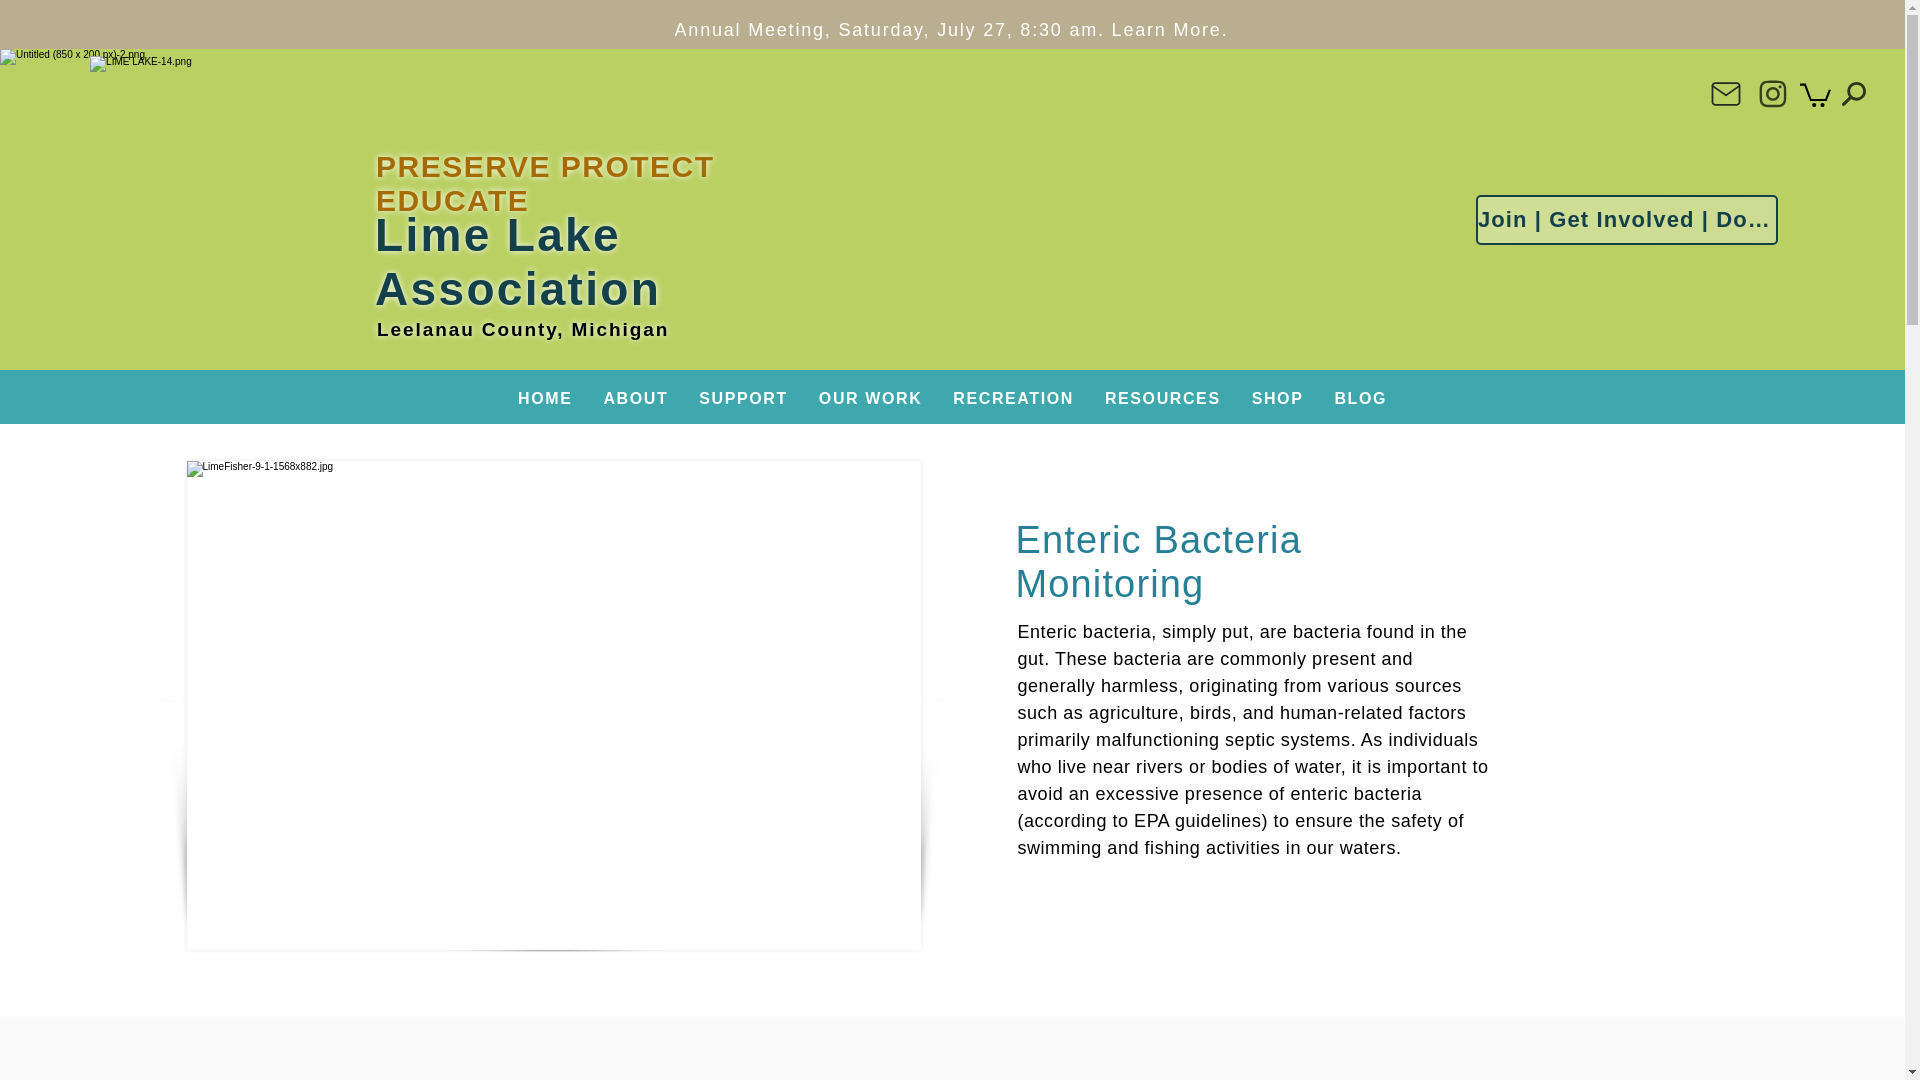 The image size is (1920, 1080). What do you see at coordinates (1360, 399) in the screenshot?
I see `BLOG` at bounding box center [1360, 399].